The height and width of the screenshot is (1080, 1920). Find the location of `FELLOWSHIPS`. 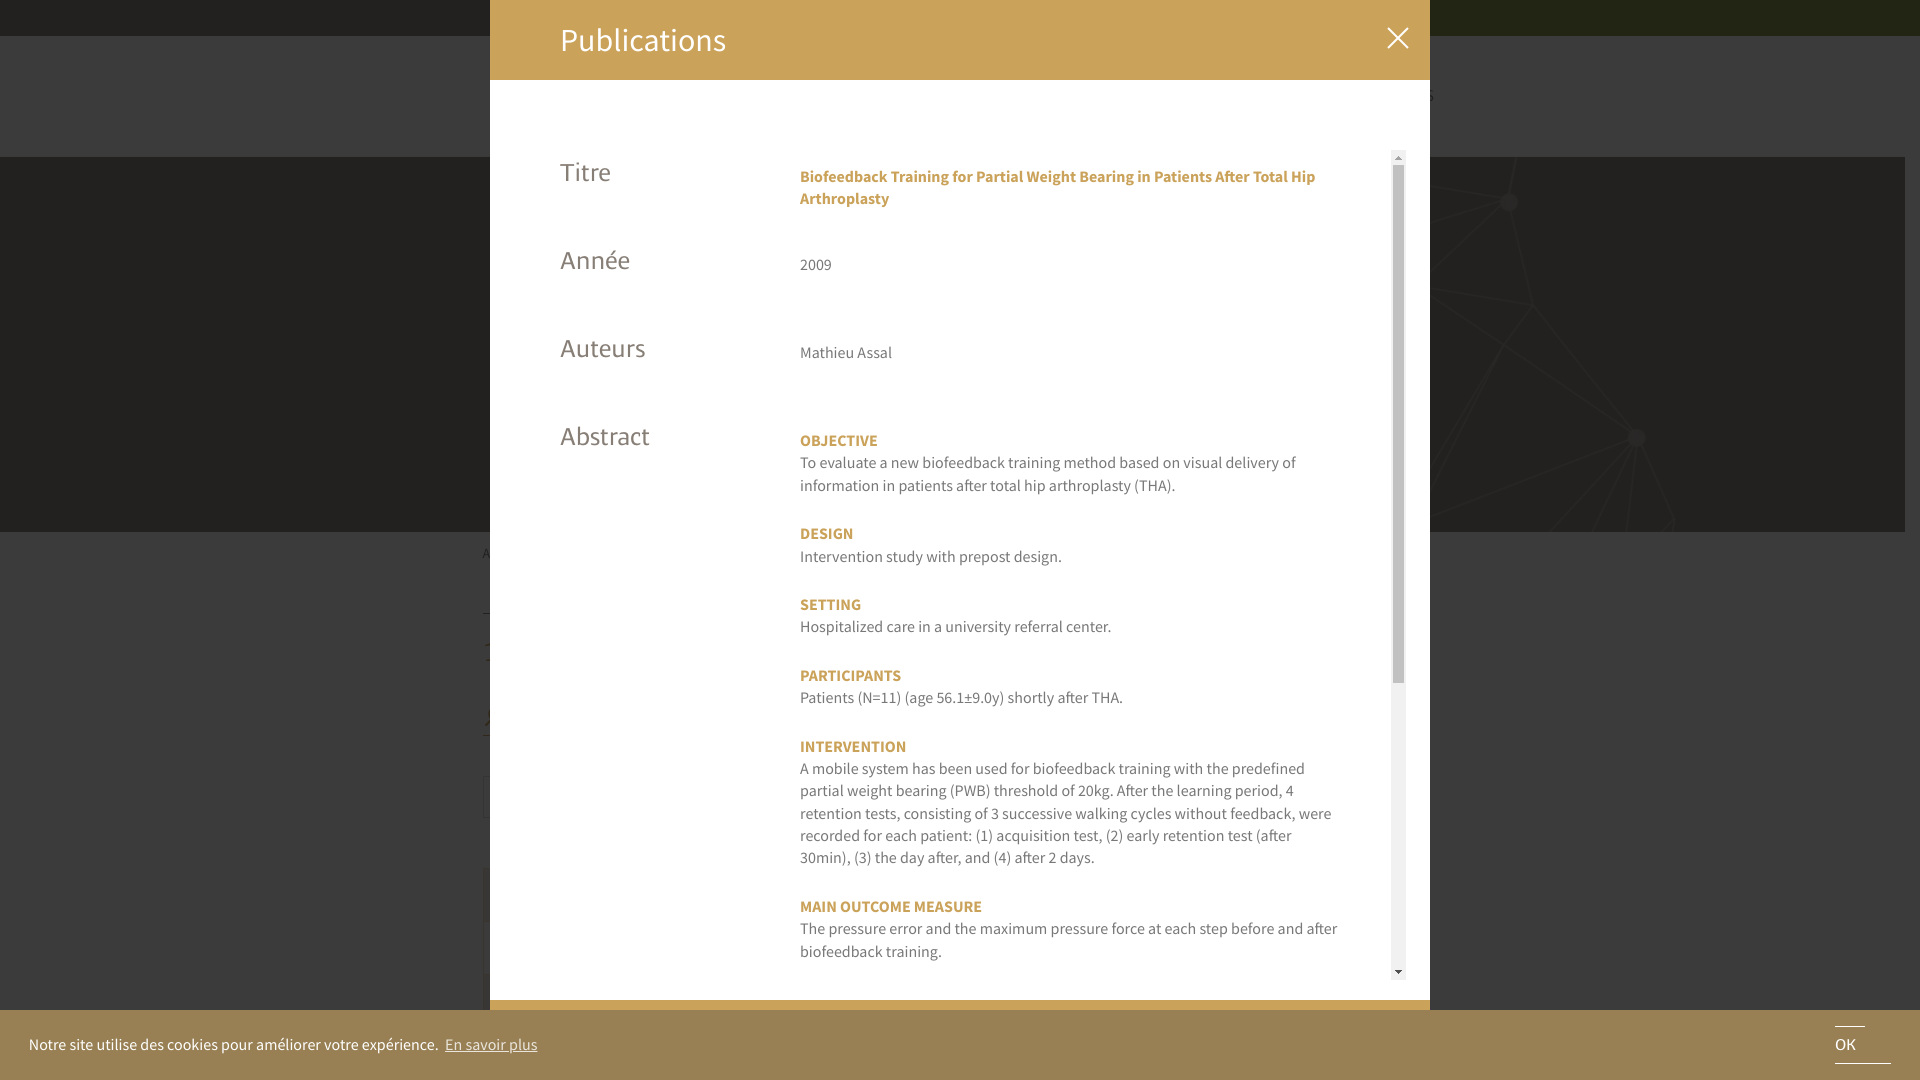

FELLOWSHIPS is located at coordinates (1384, 122).